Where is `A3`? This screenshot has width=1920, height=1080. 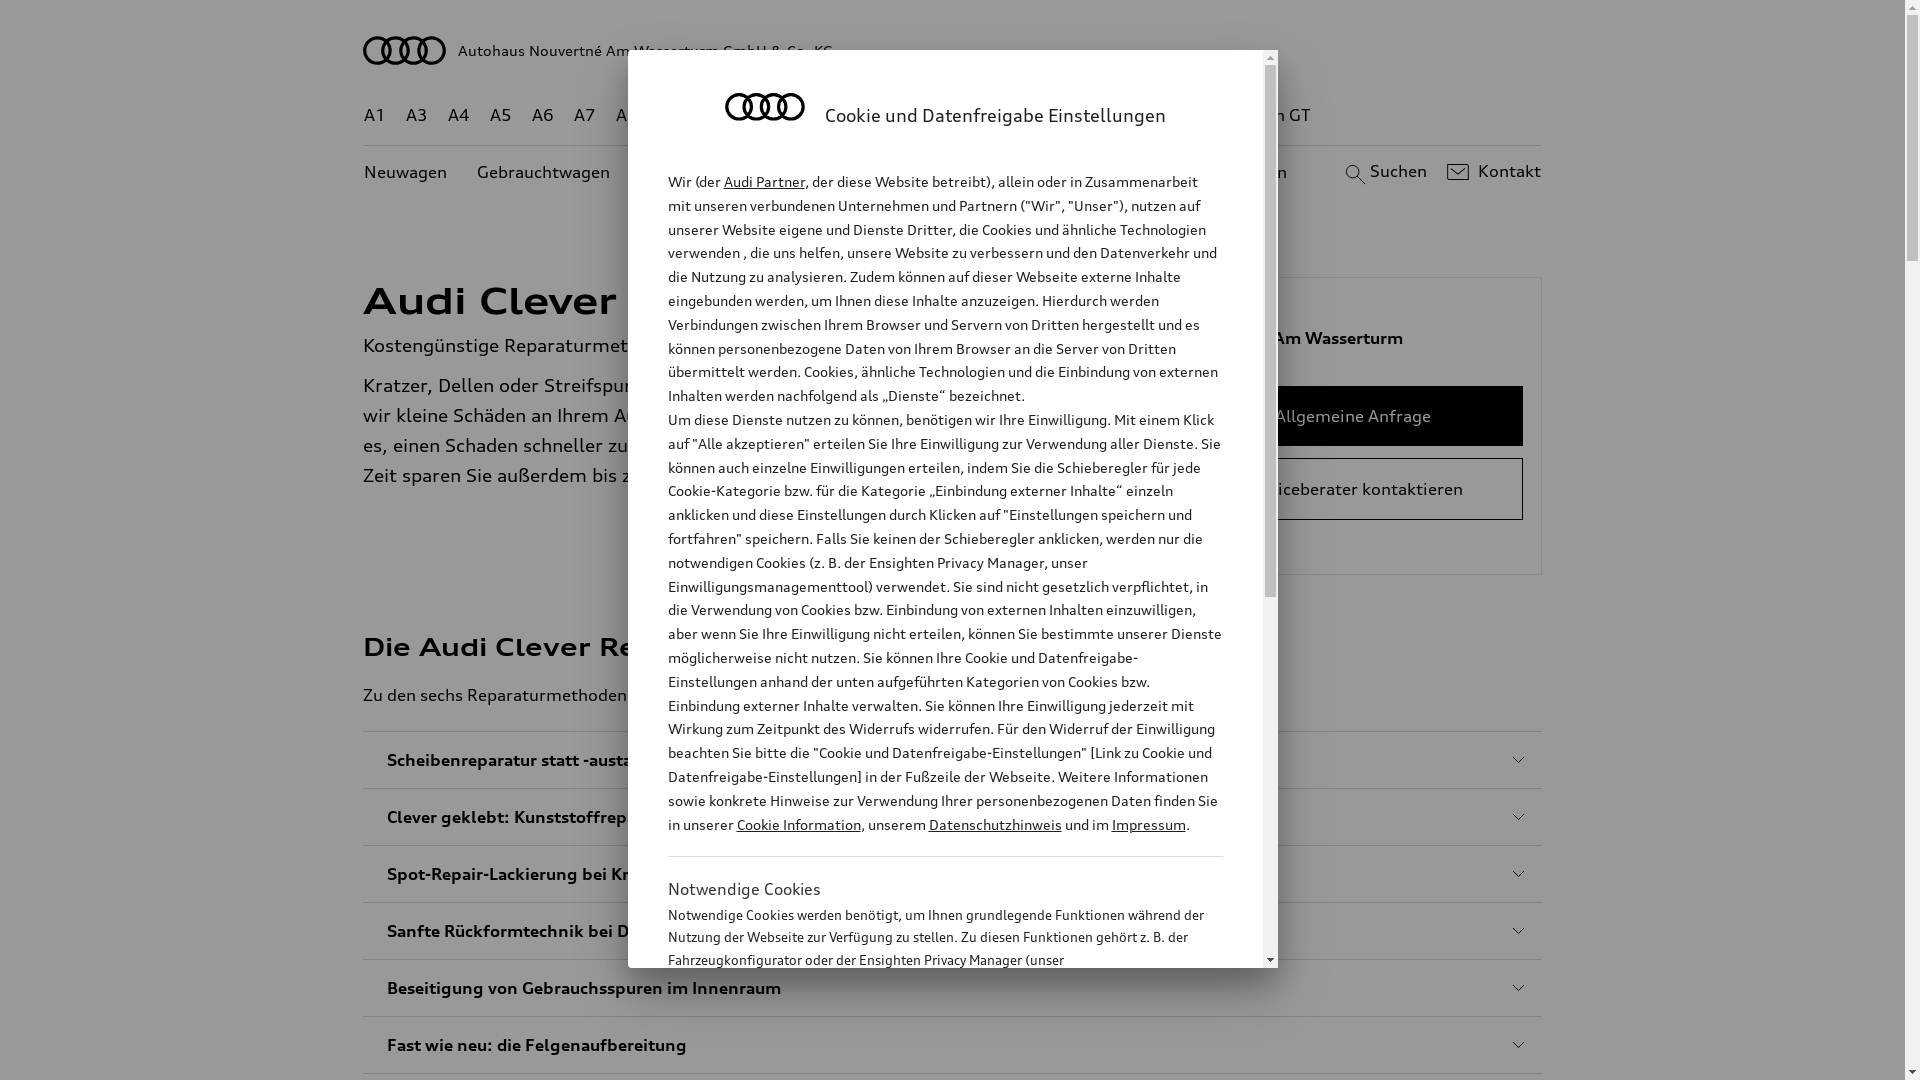 A3 is located at coordinates (417, 116).